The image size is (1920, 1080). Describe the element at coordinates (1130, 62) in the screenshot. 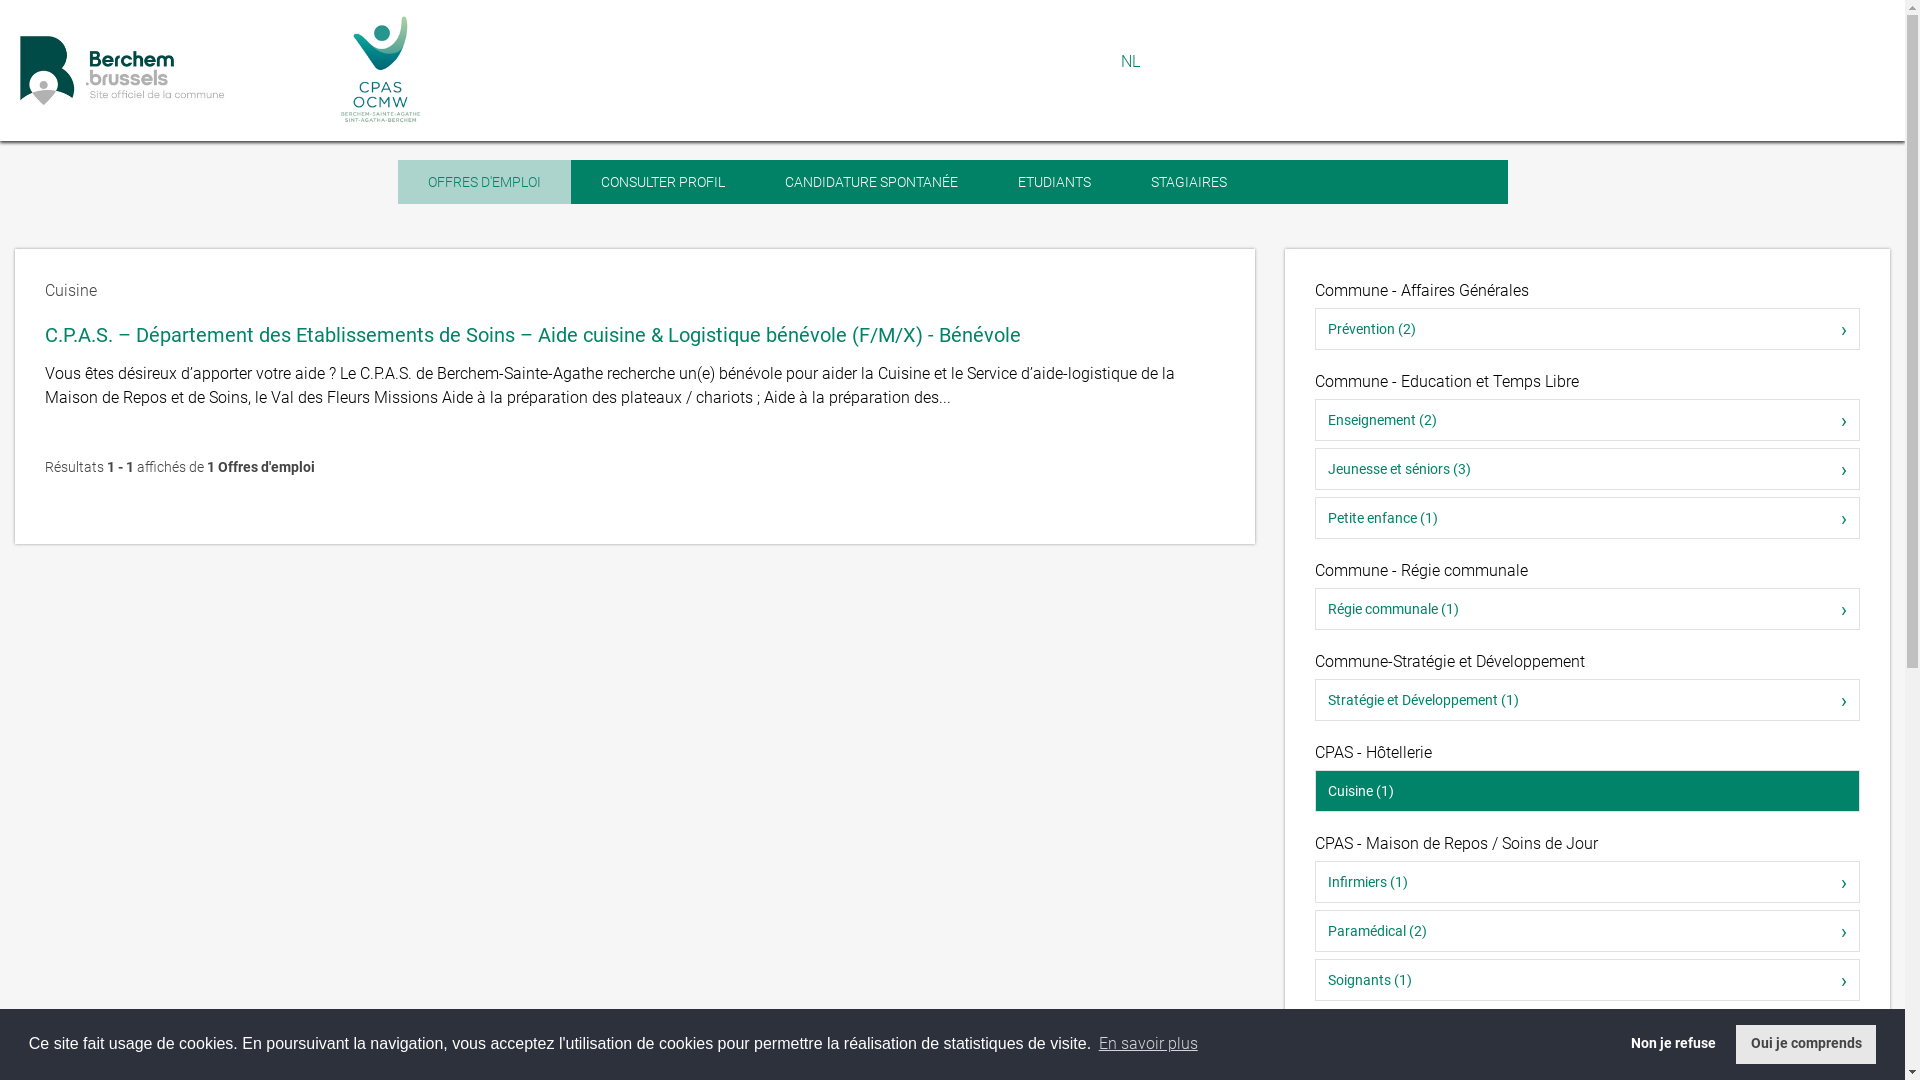

I see `NL` at that location.